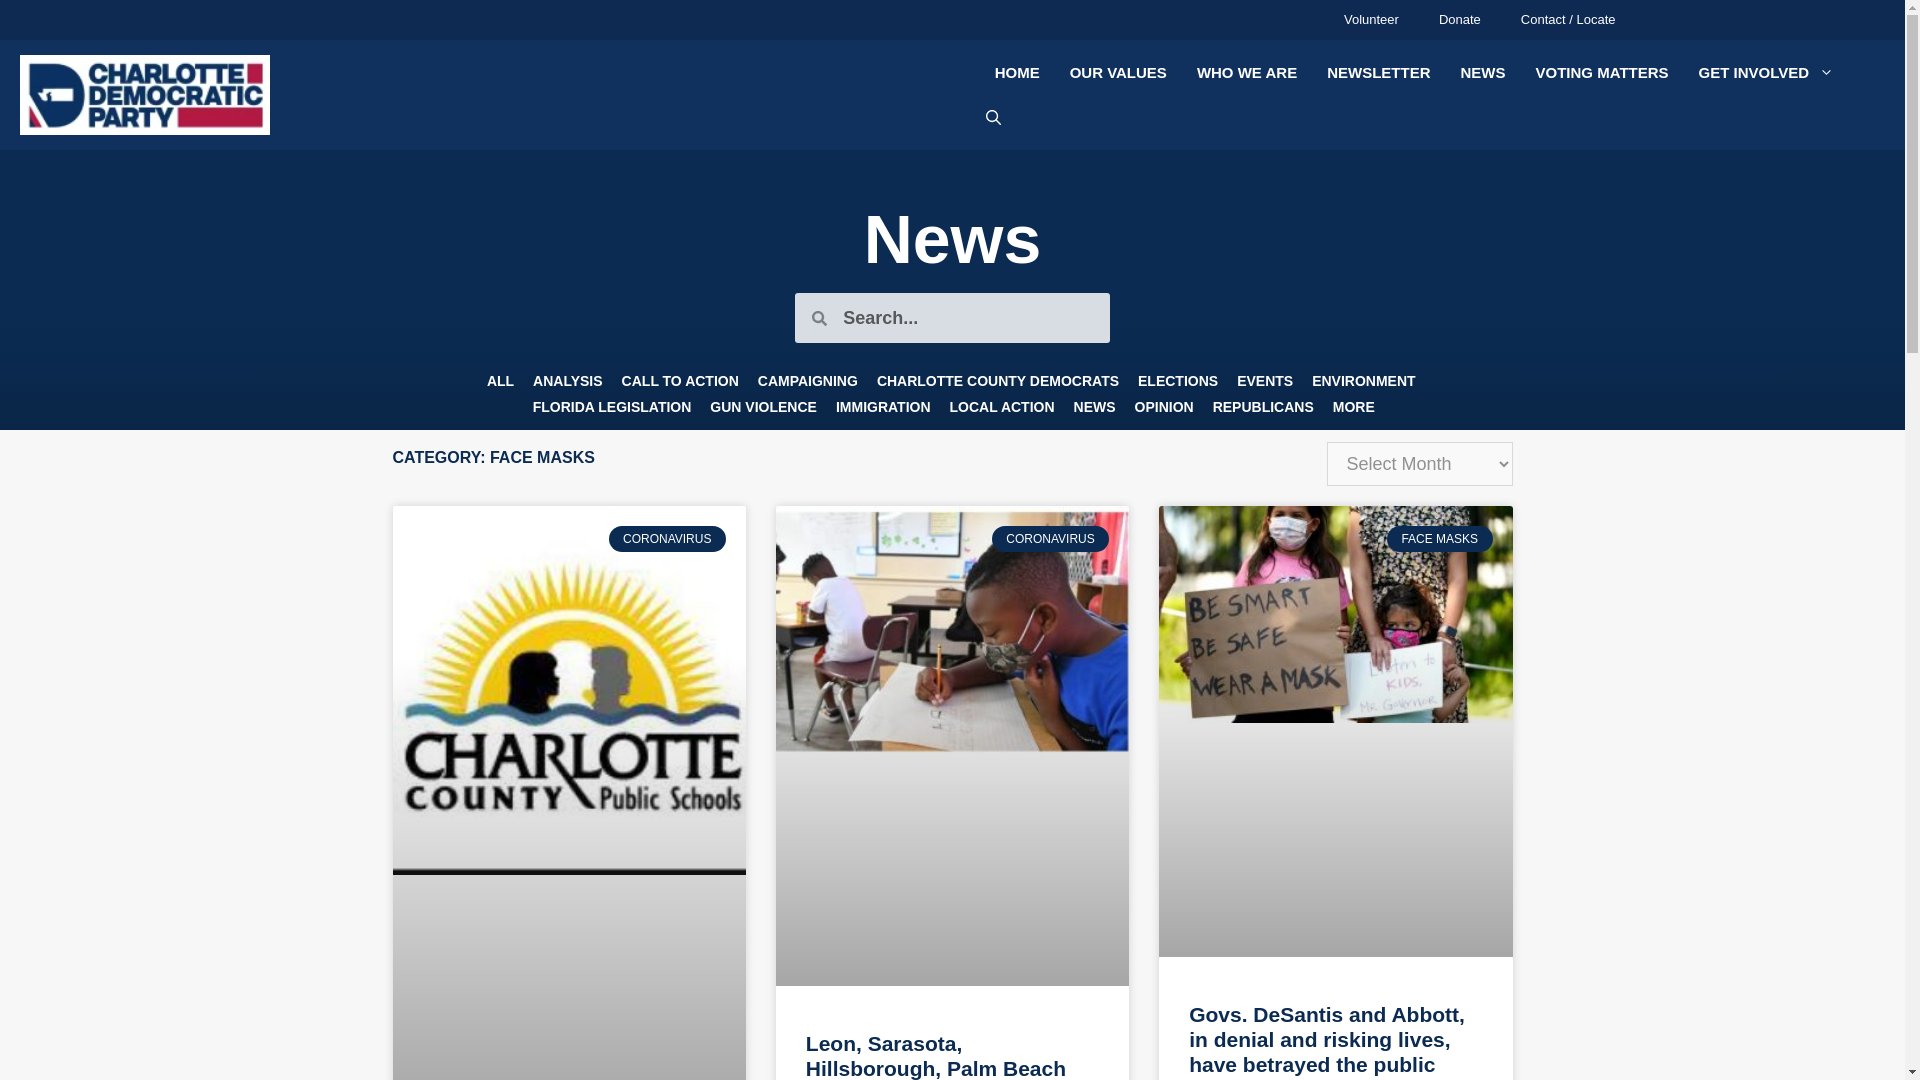 Image resolution: width=1920 pixels, height=1080 pixels. I want to click on ENVIRONMENT, so click(1364, 381).